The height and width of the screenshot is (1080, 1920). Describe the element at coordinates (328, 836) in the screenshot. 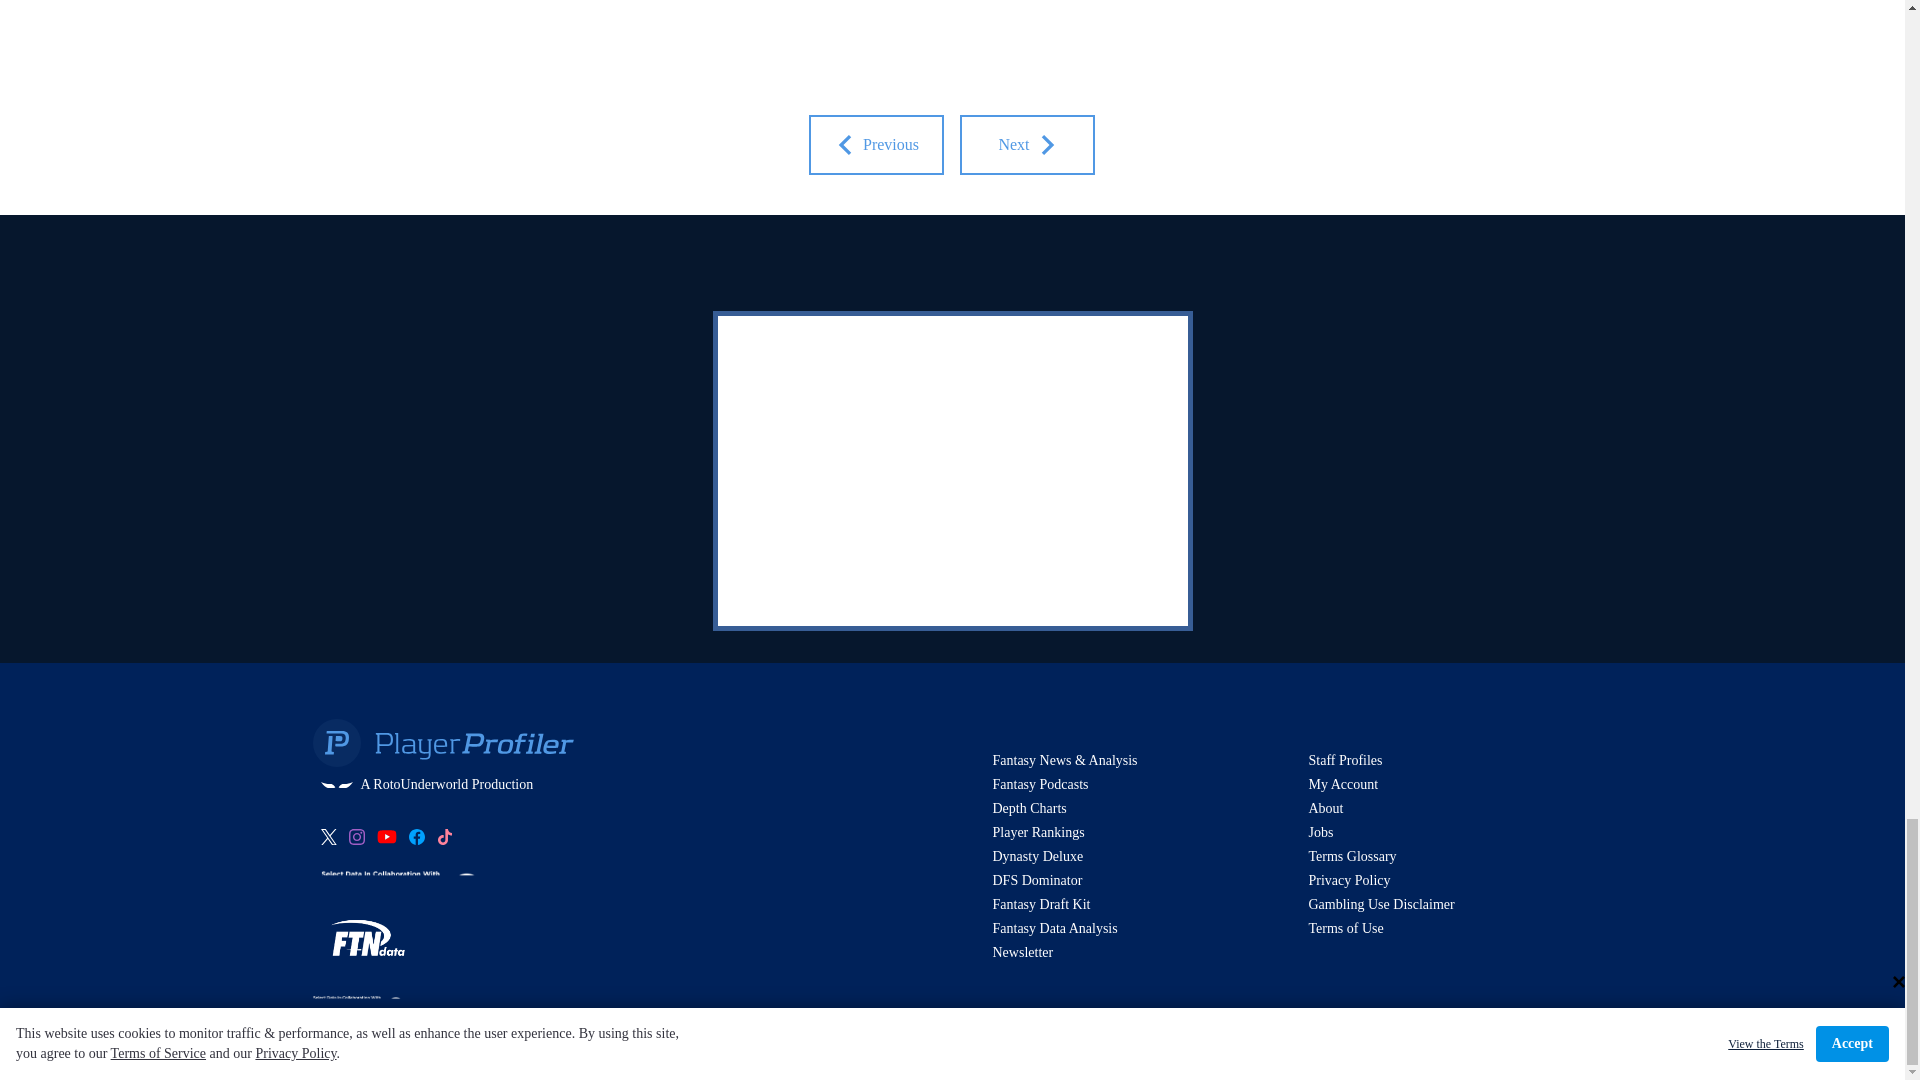

I see `PlayerProfiler on X` at that location.